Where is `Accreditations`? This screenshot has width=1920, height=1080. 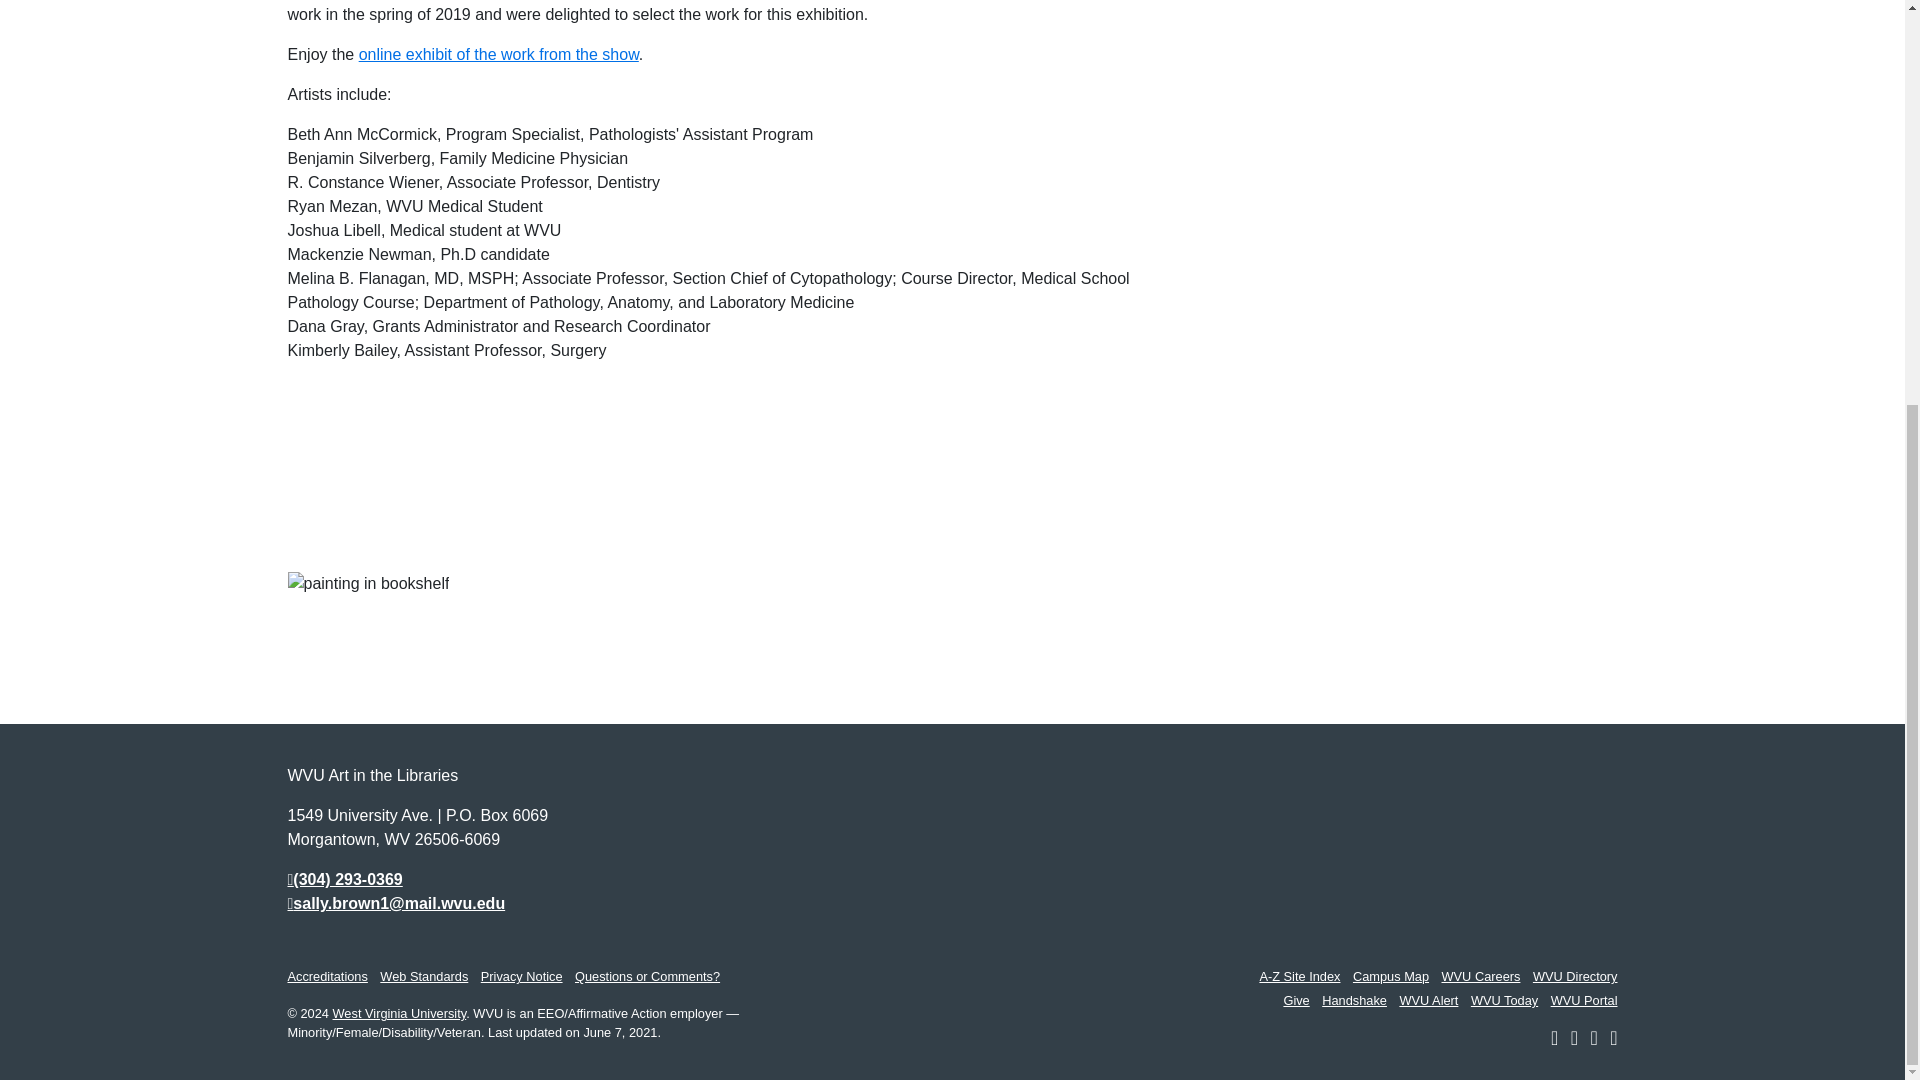
Accreditations is located at coordinates (328, 976).